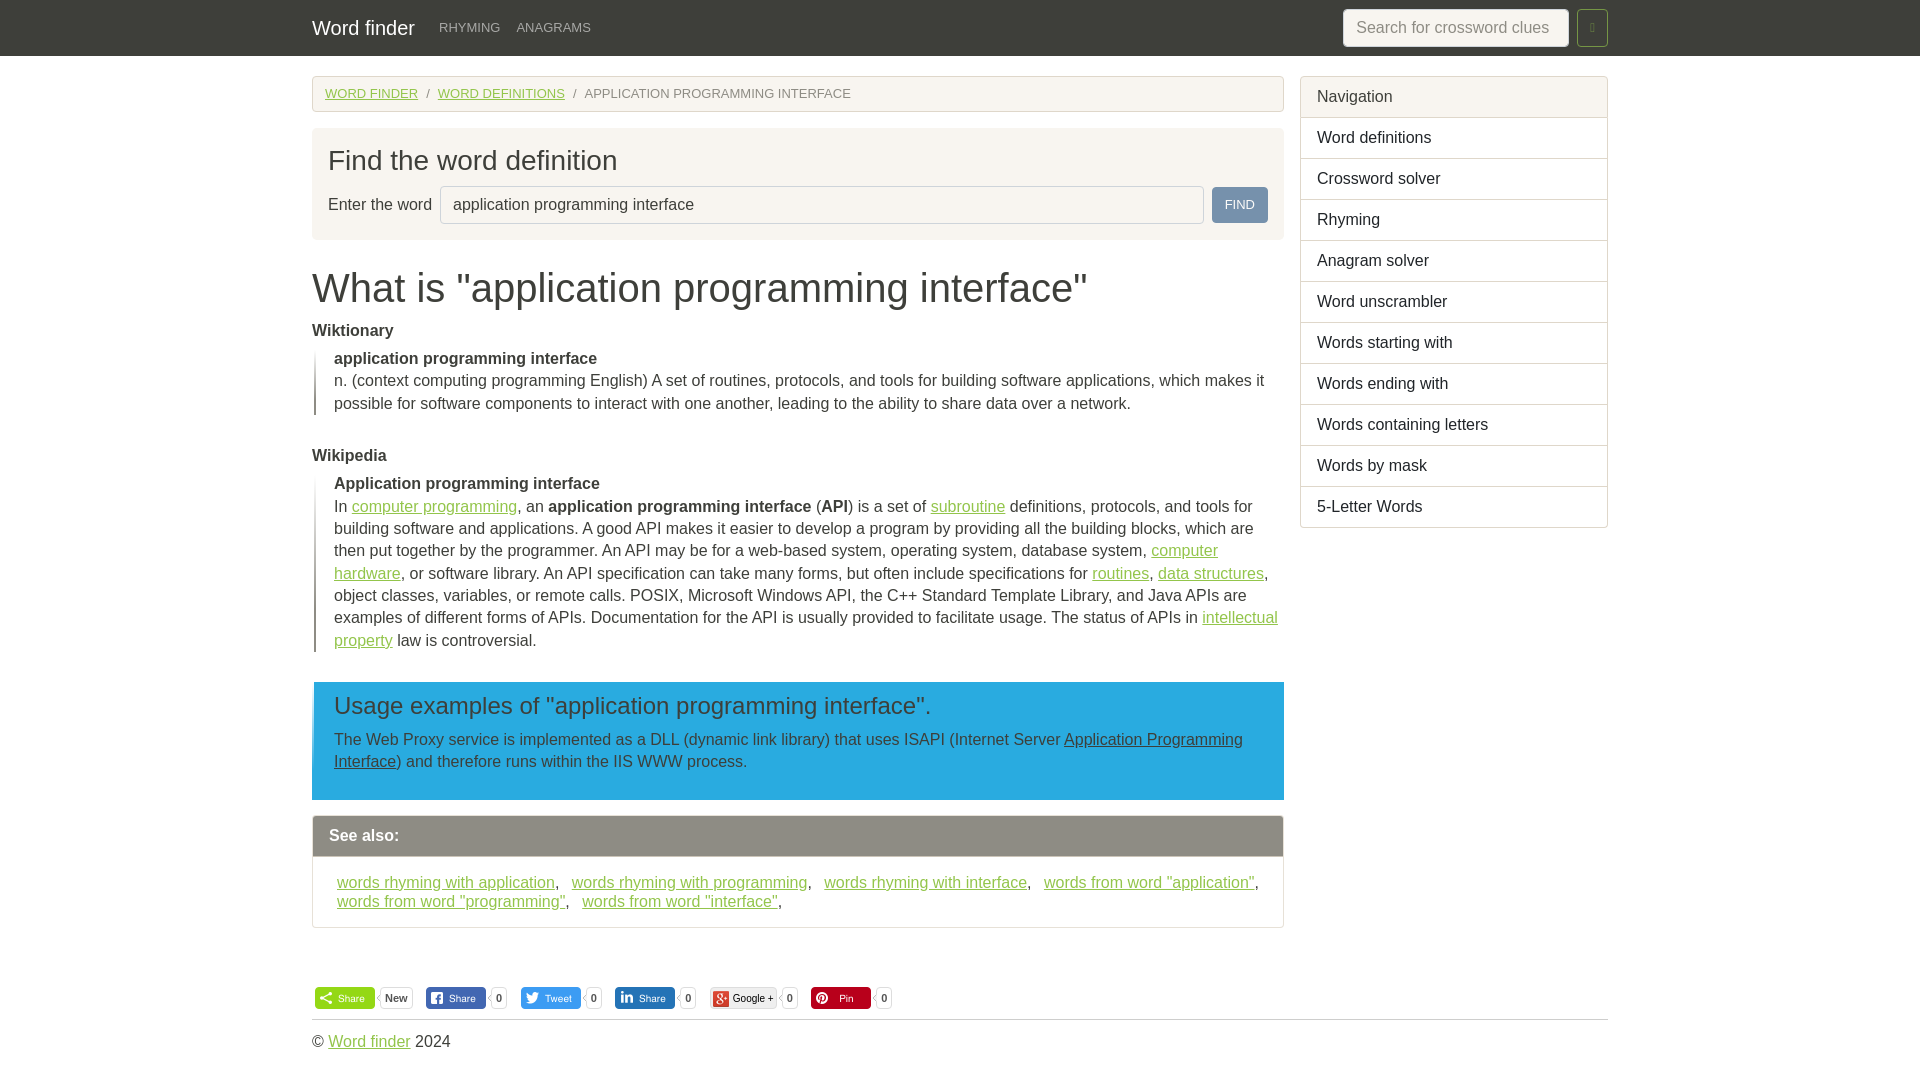  I want to click on Words starting with, so click(1454, 342).